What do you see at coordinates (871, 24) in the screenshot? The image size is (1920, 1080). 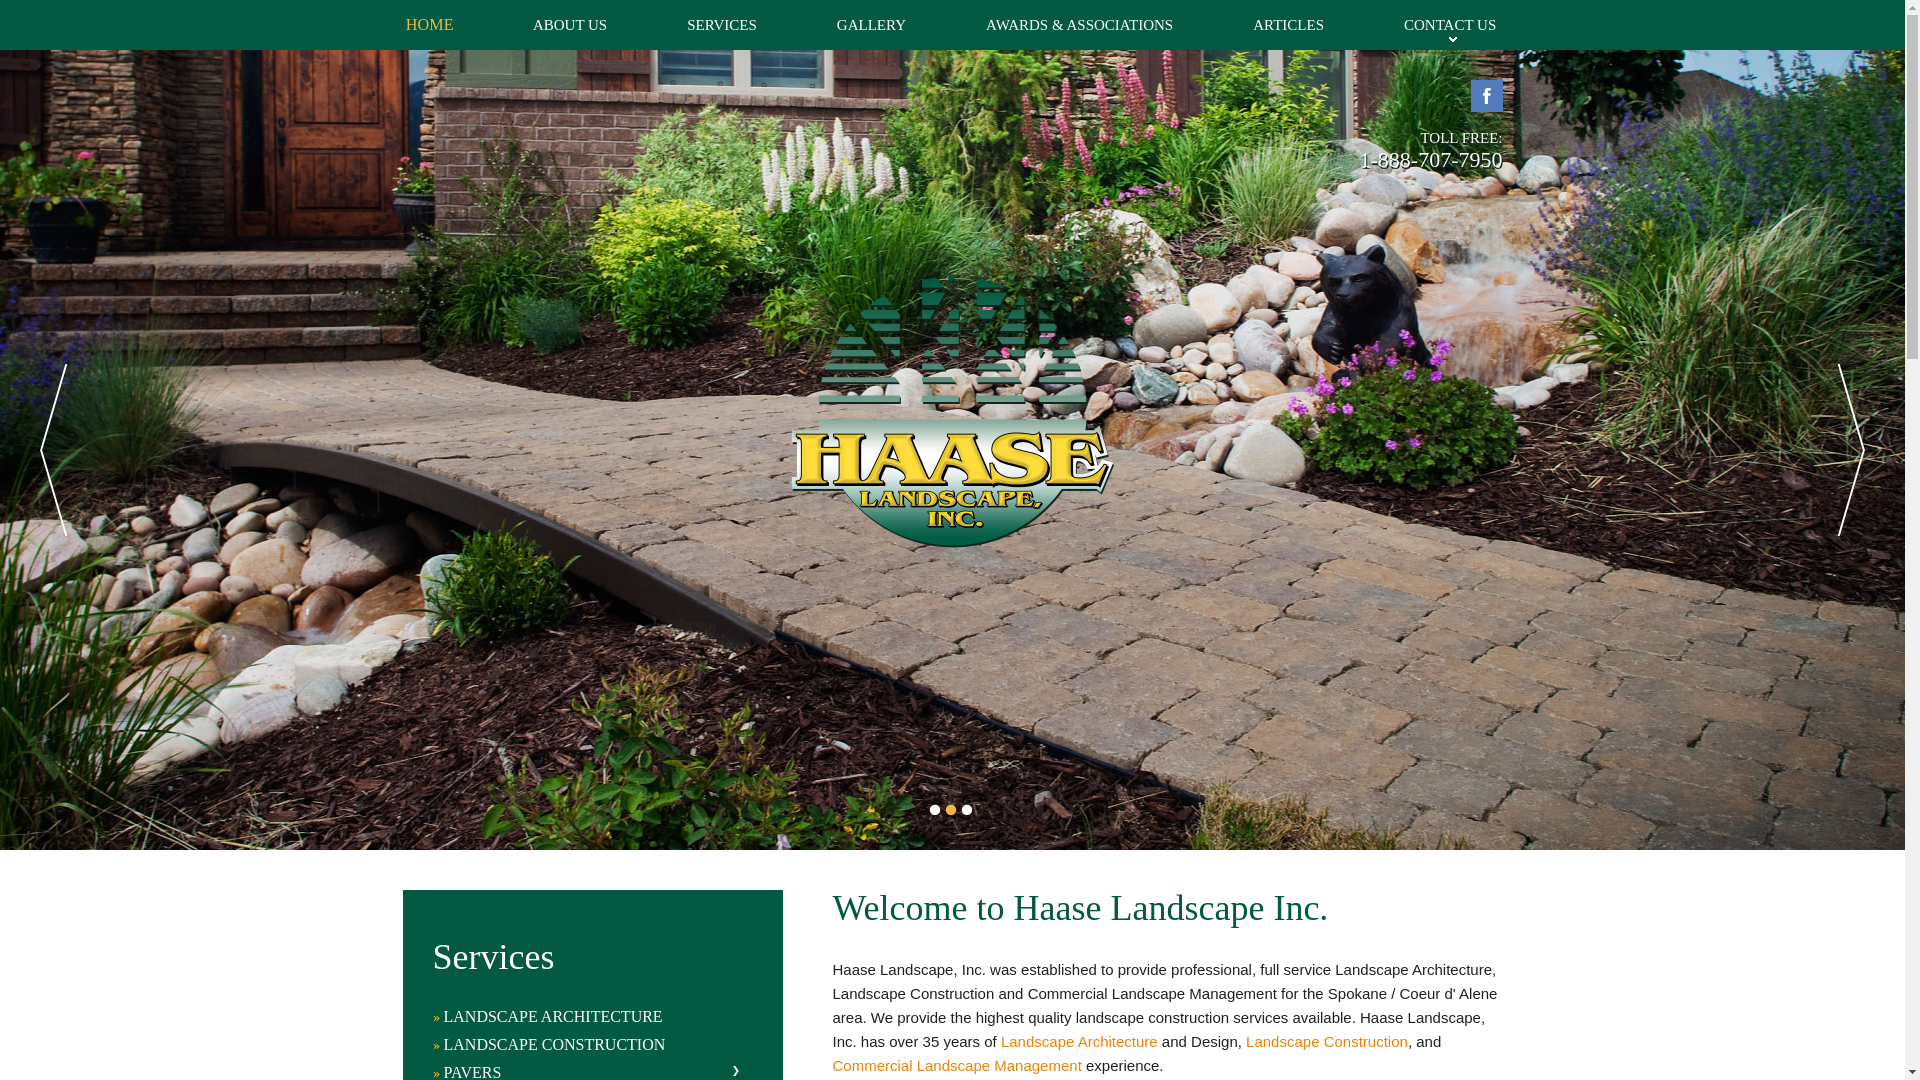 I see `GALLERY` at bounding box center [871, 24].